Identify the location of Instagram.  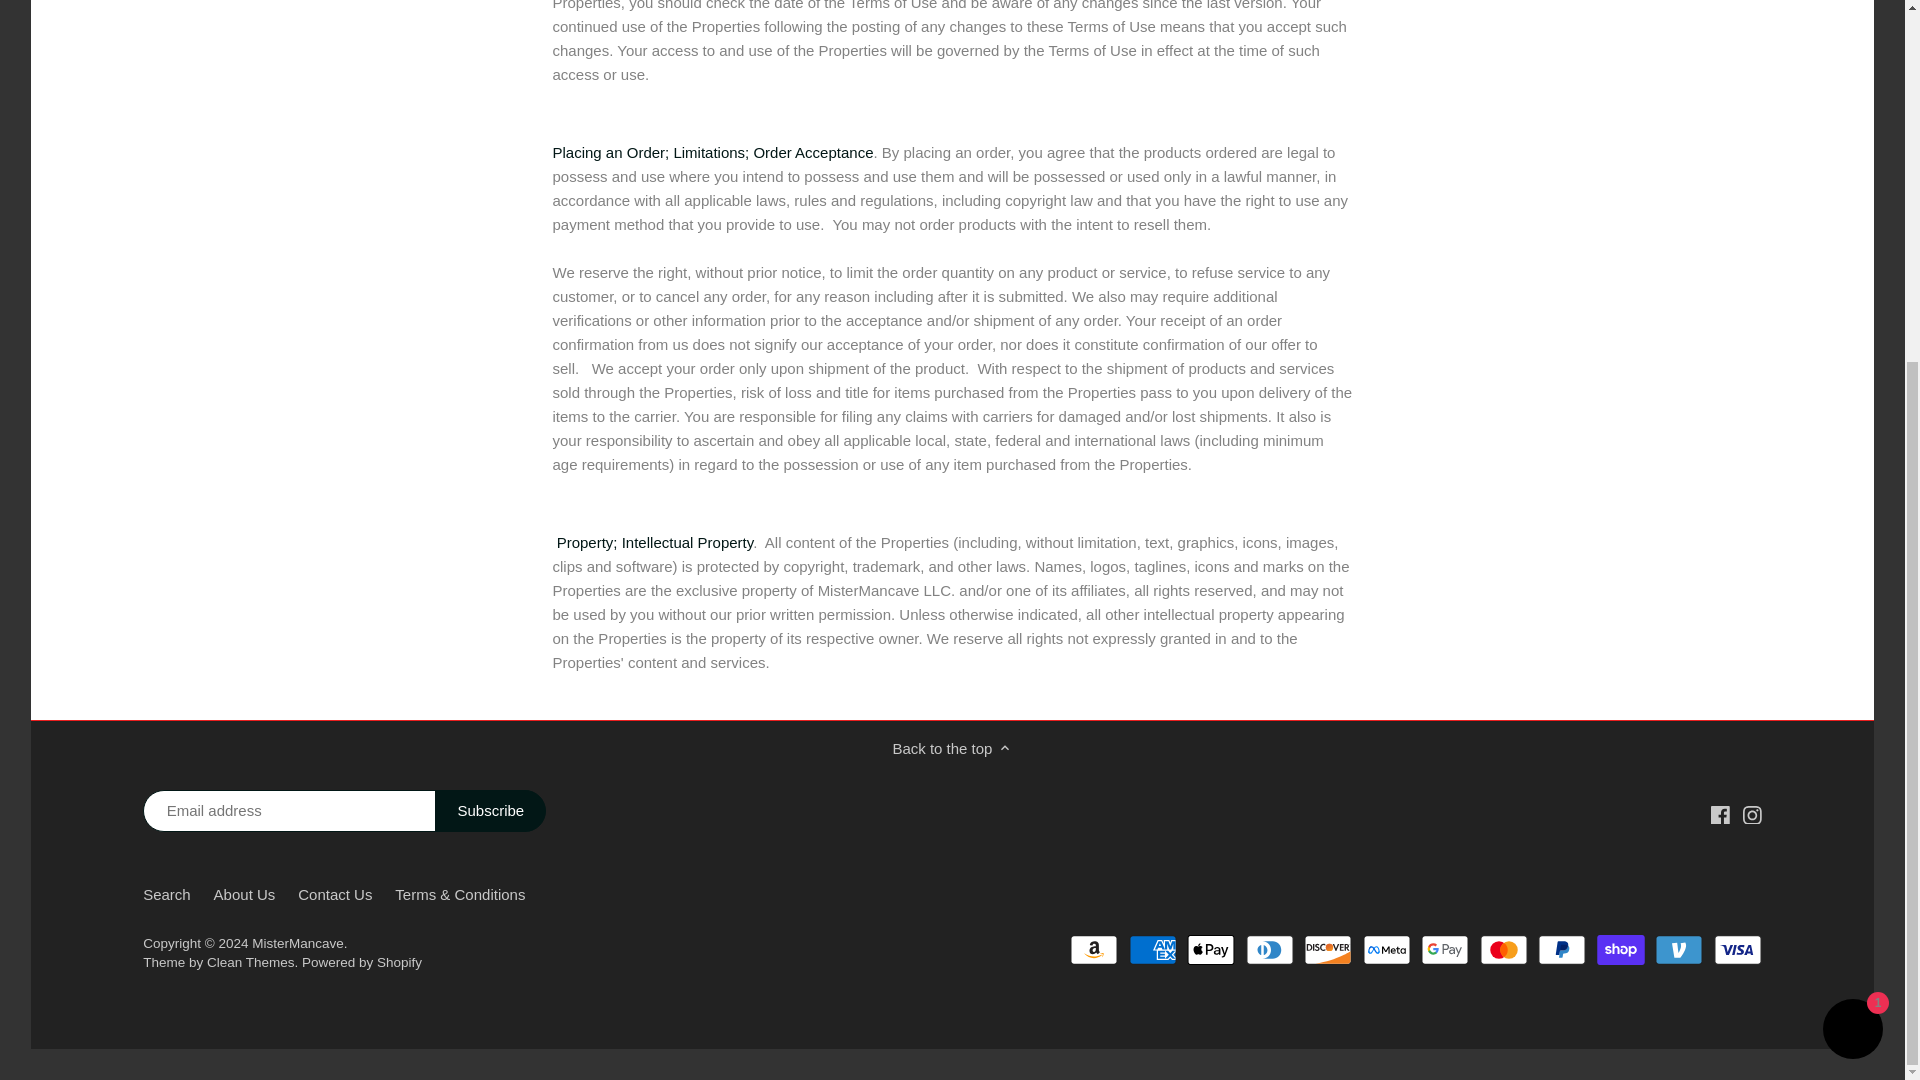
(1752, 814).